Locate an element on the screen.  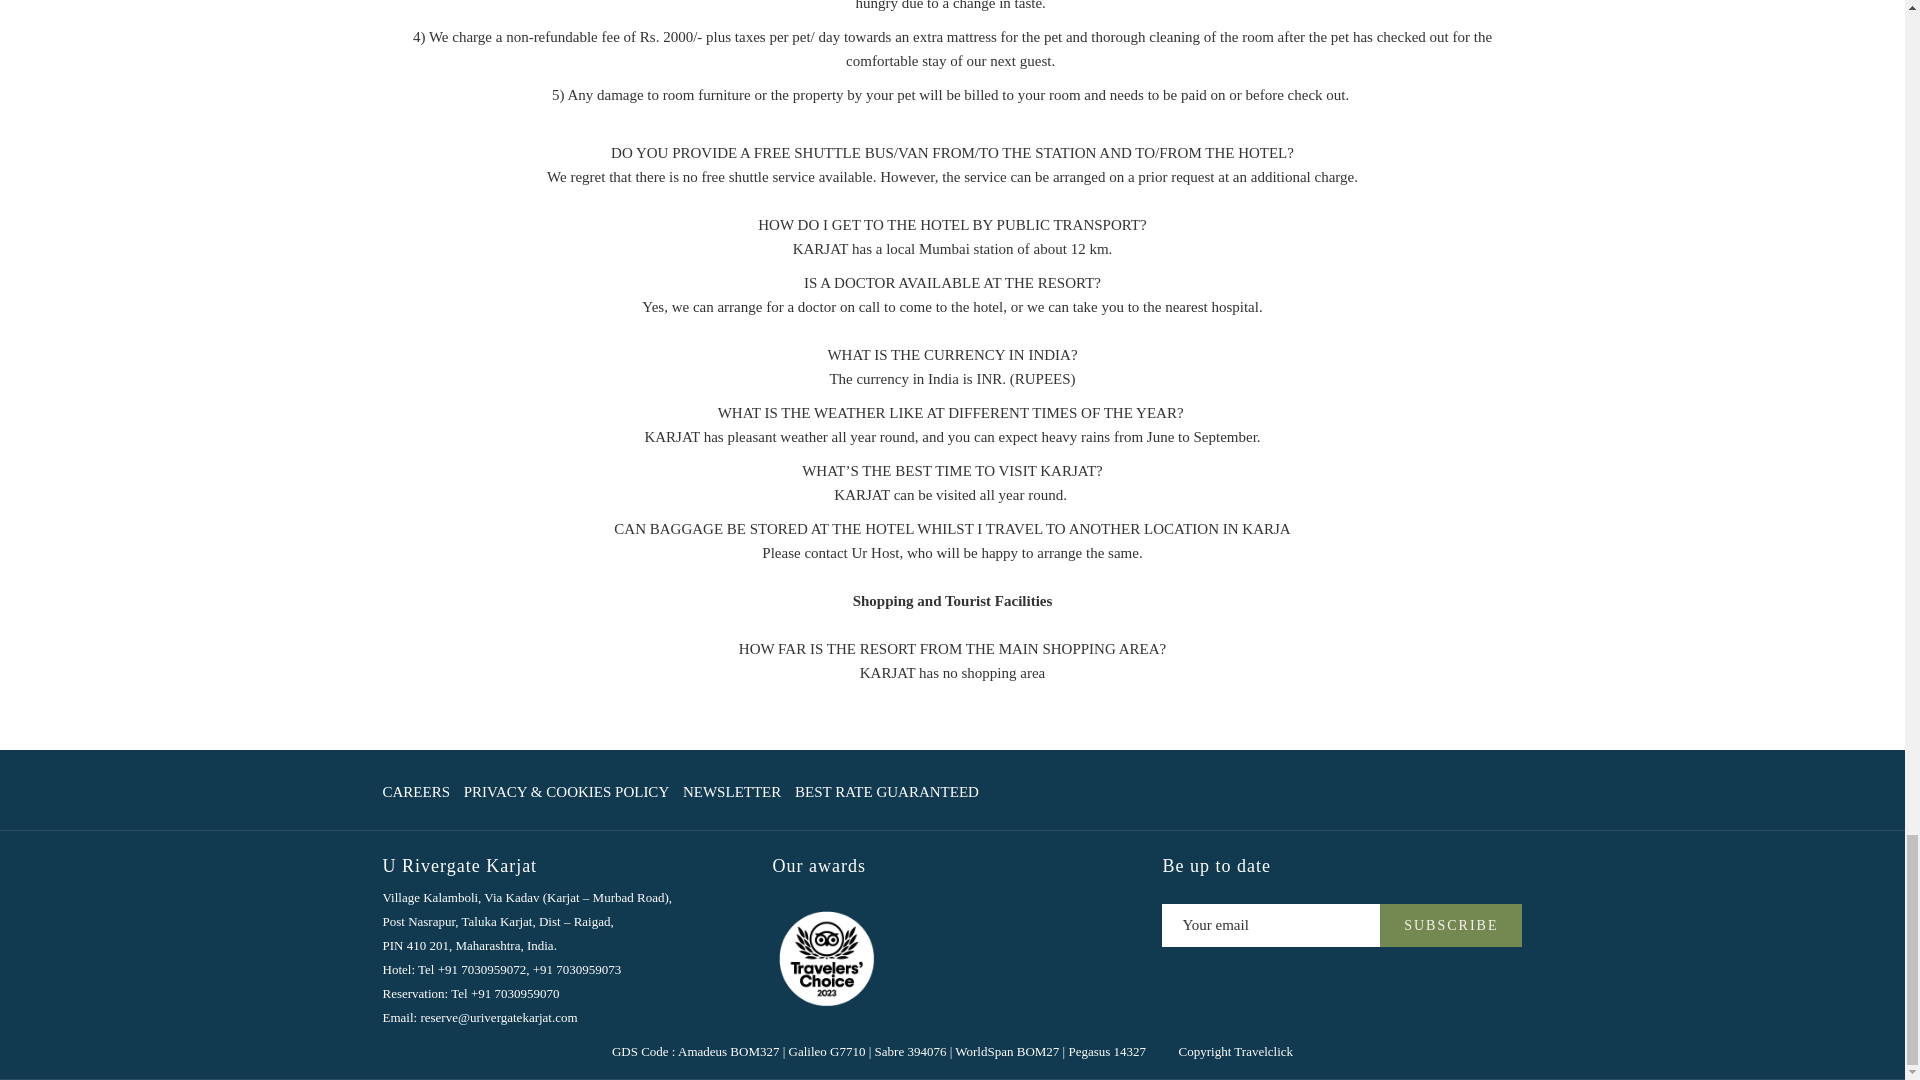
SUBSCRIBE is located at coordinates (1451, 925).